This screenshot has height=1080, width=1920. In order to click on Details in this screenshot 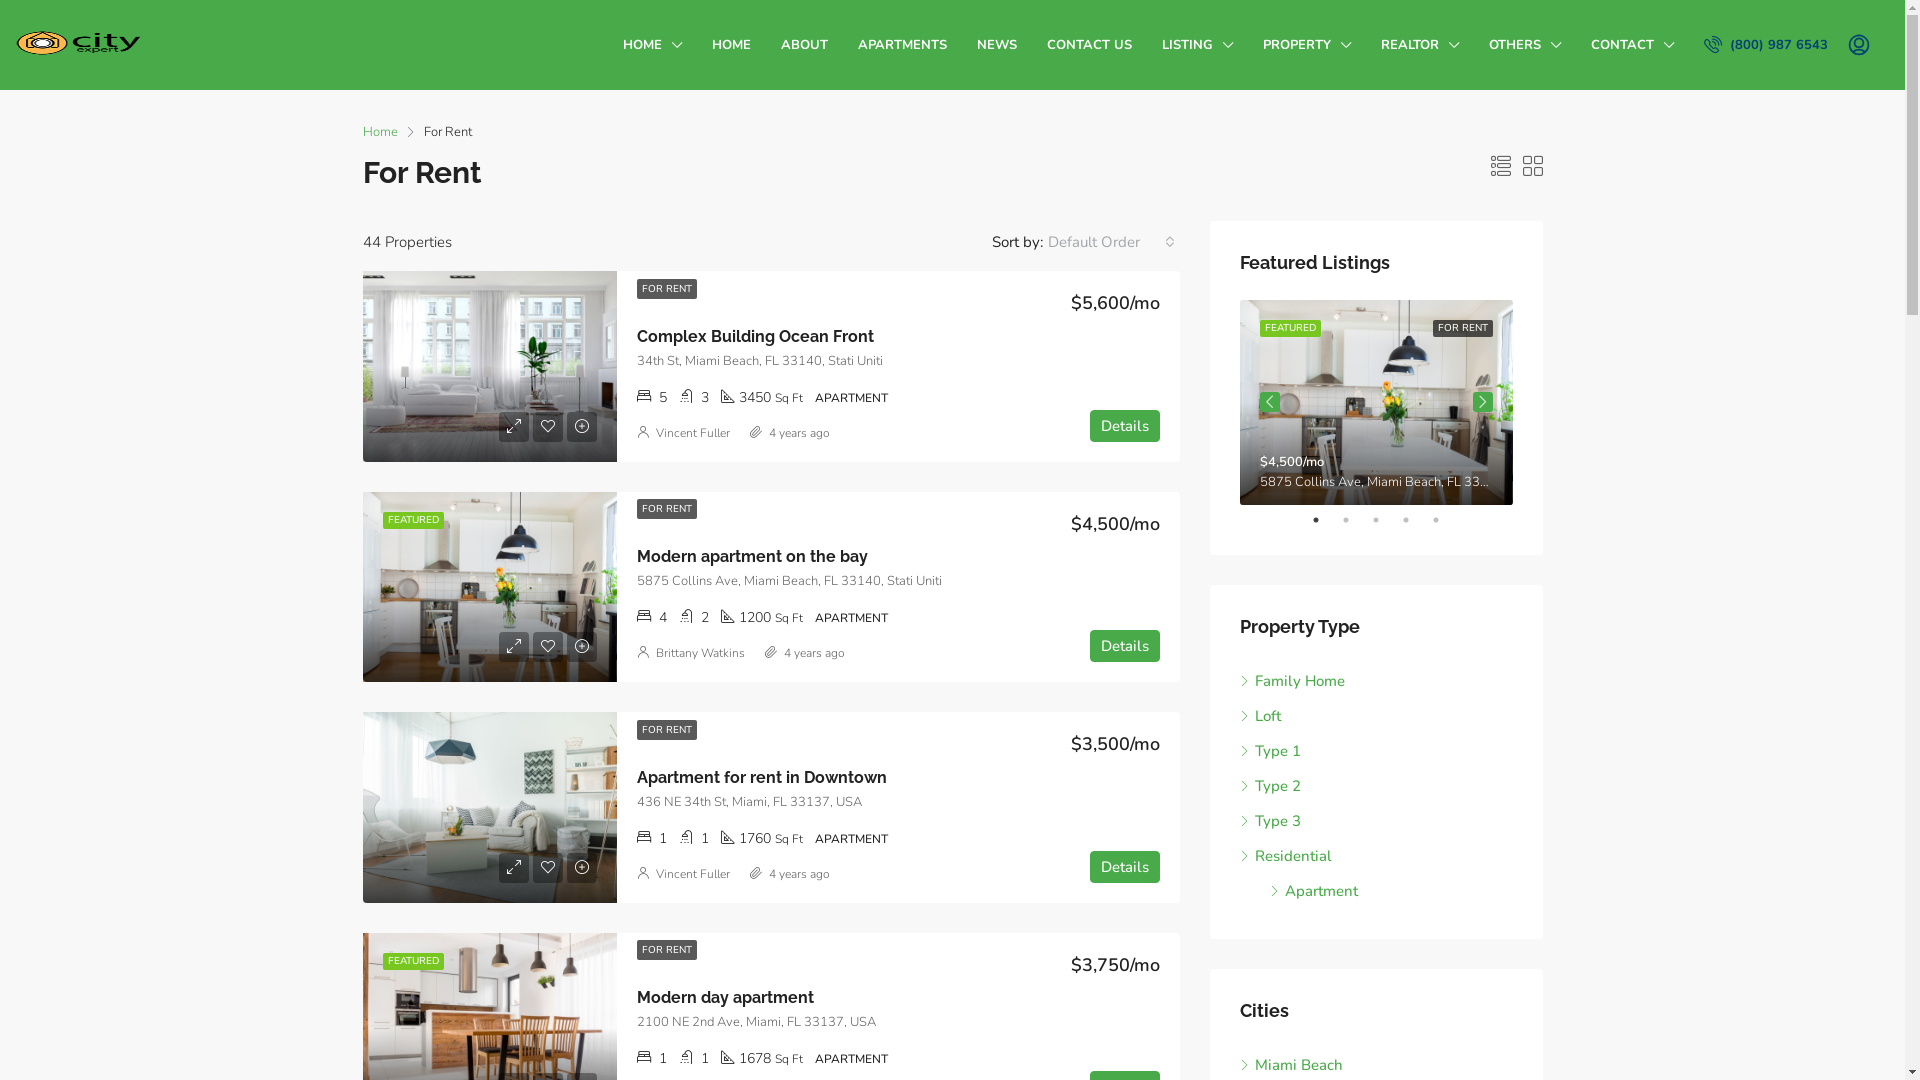, I will do `click(1125, 646)`.